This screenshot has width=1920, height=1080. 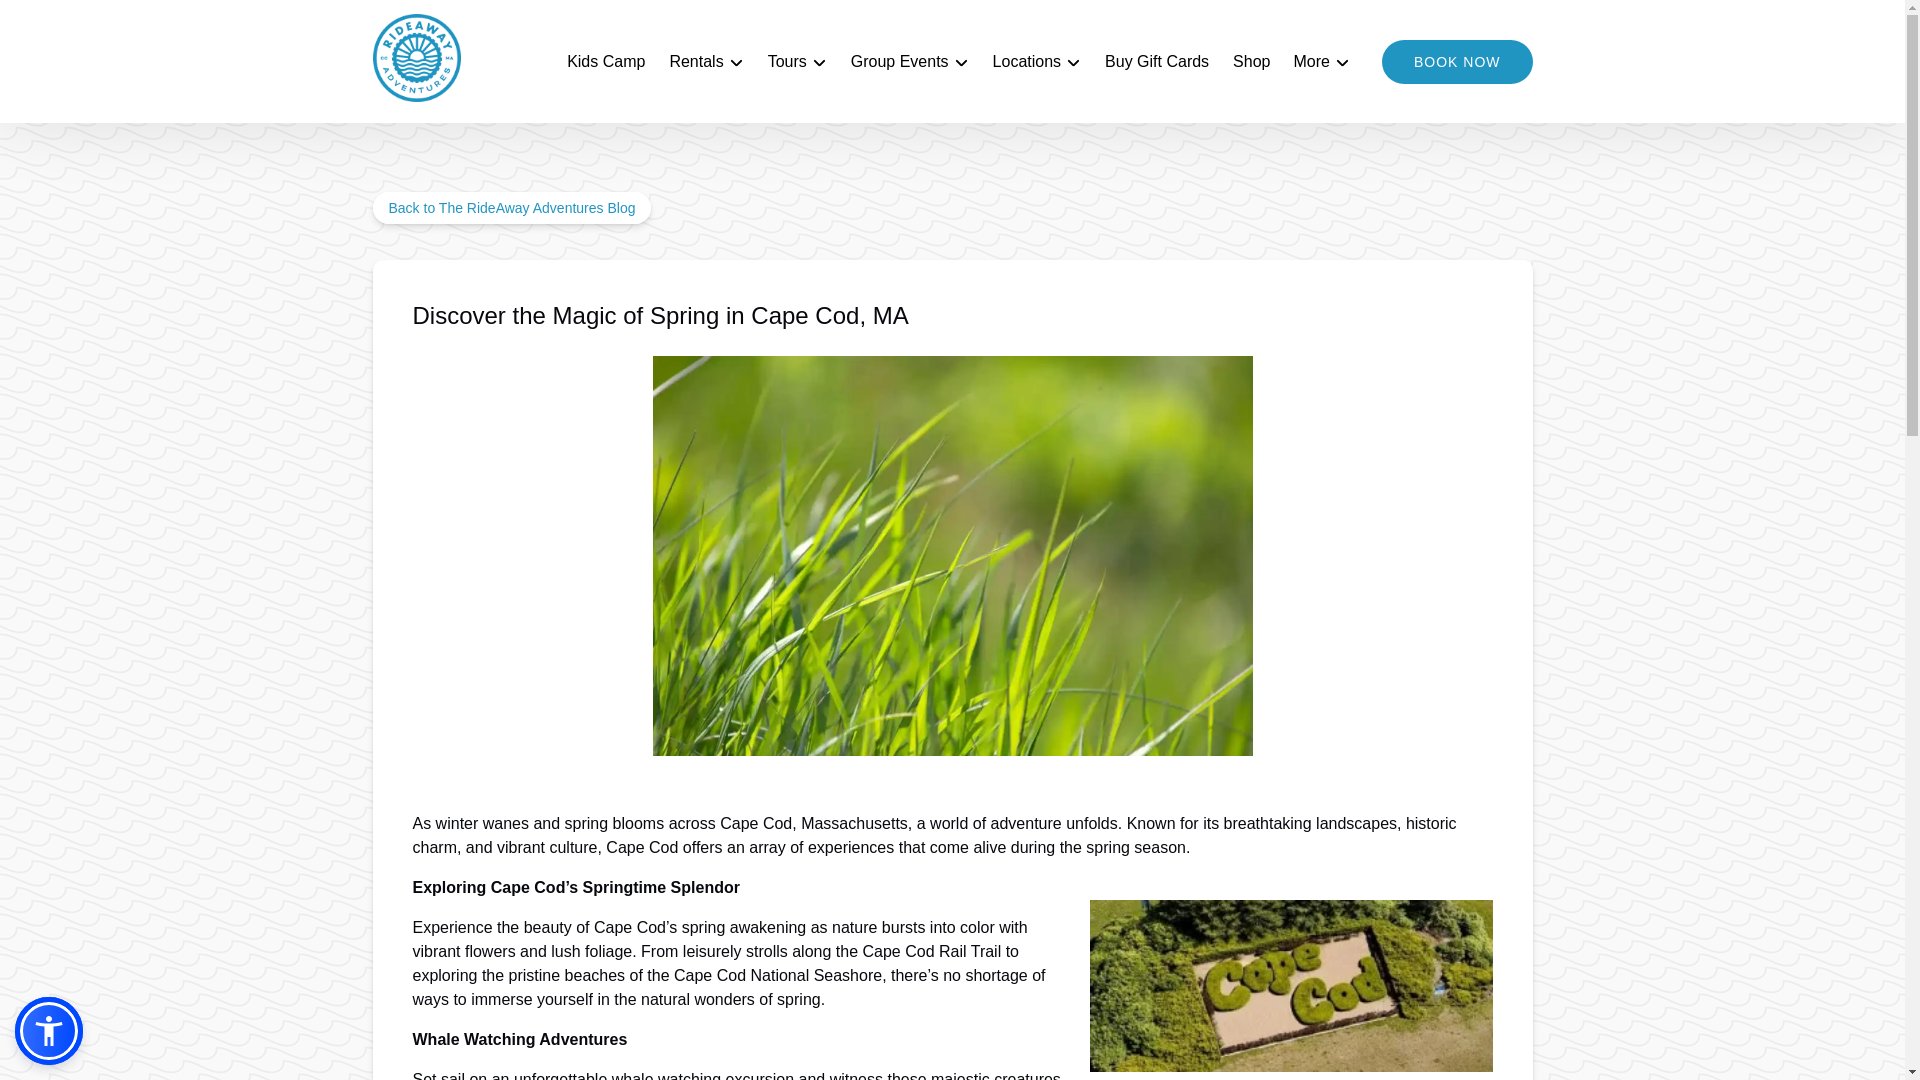 What do you see at coordinates (1156, 62) in the screenshot?
I see `Buy Gift Cards` at bounding box center [1156, 62].